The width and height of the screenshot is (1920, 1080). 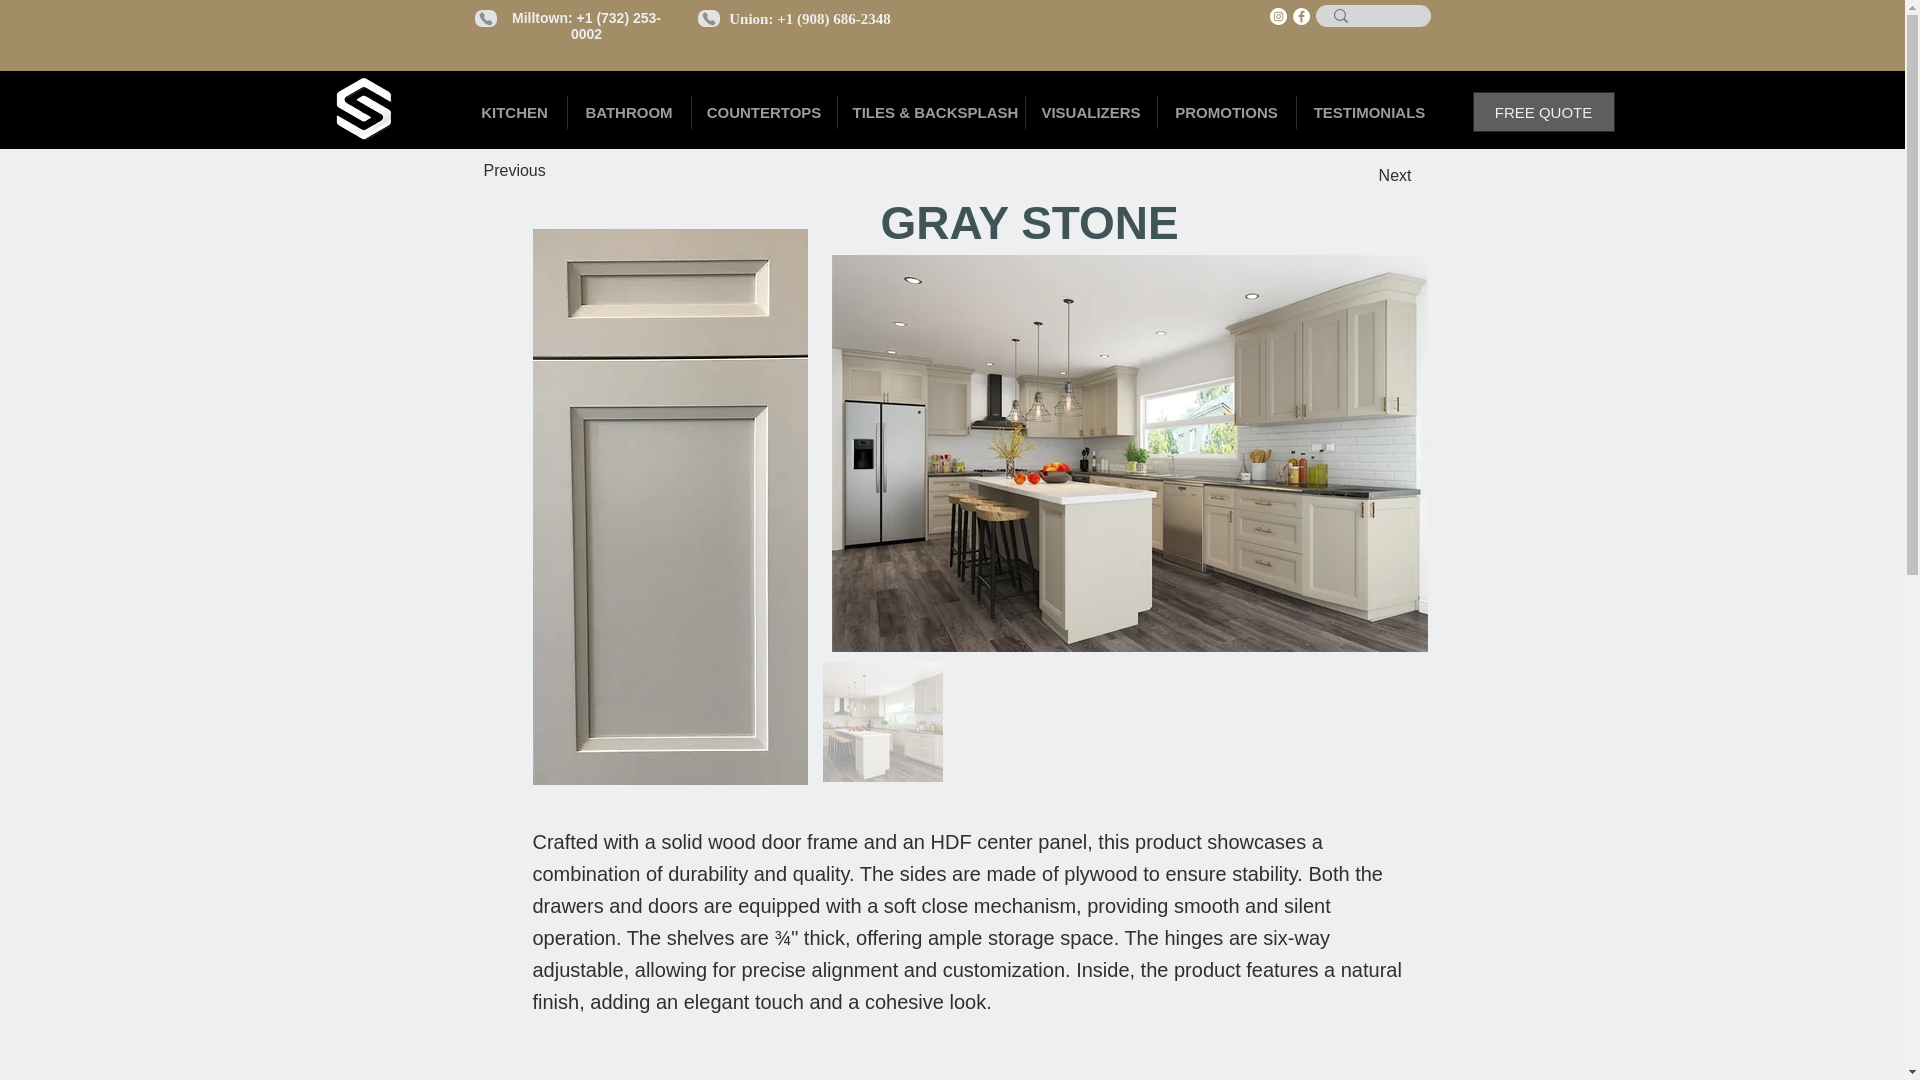 I want to click on KITCHEN, so click(x=514, y=112).